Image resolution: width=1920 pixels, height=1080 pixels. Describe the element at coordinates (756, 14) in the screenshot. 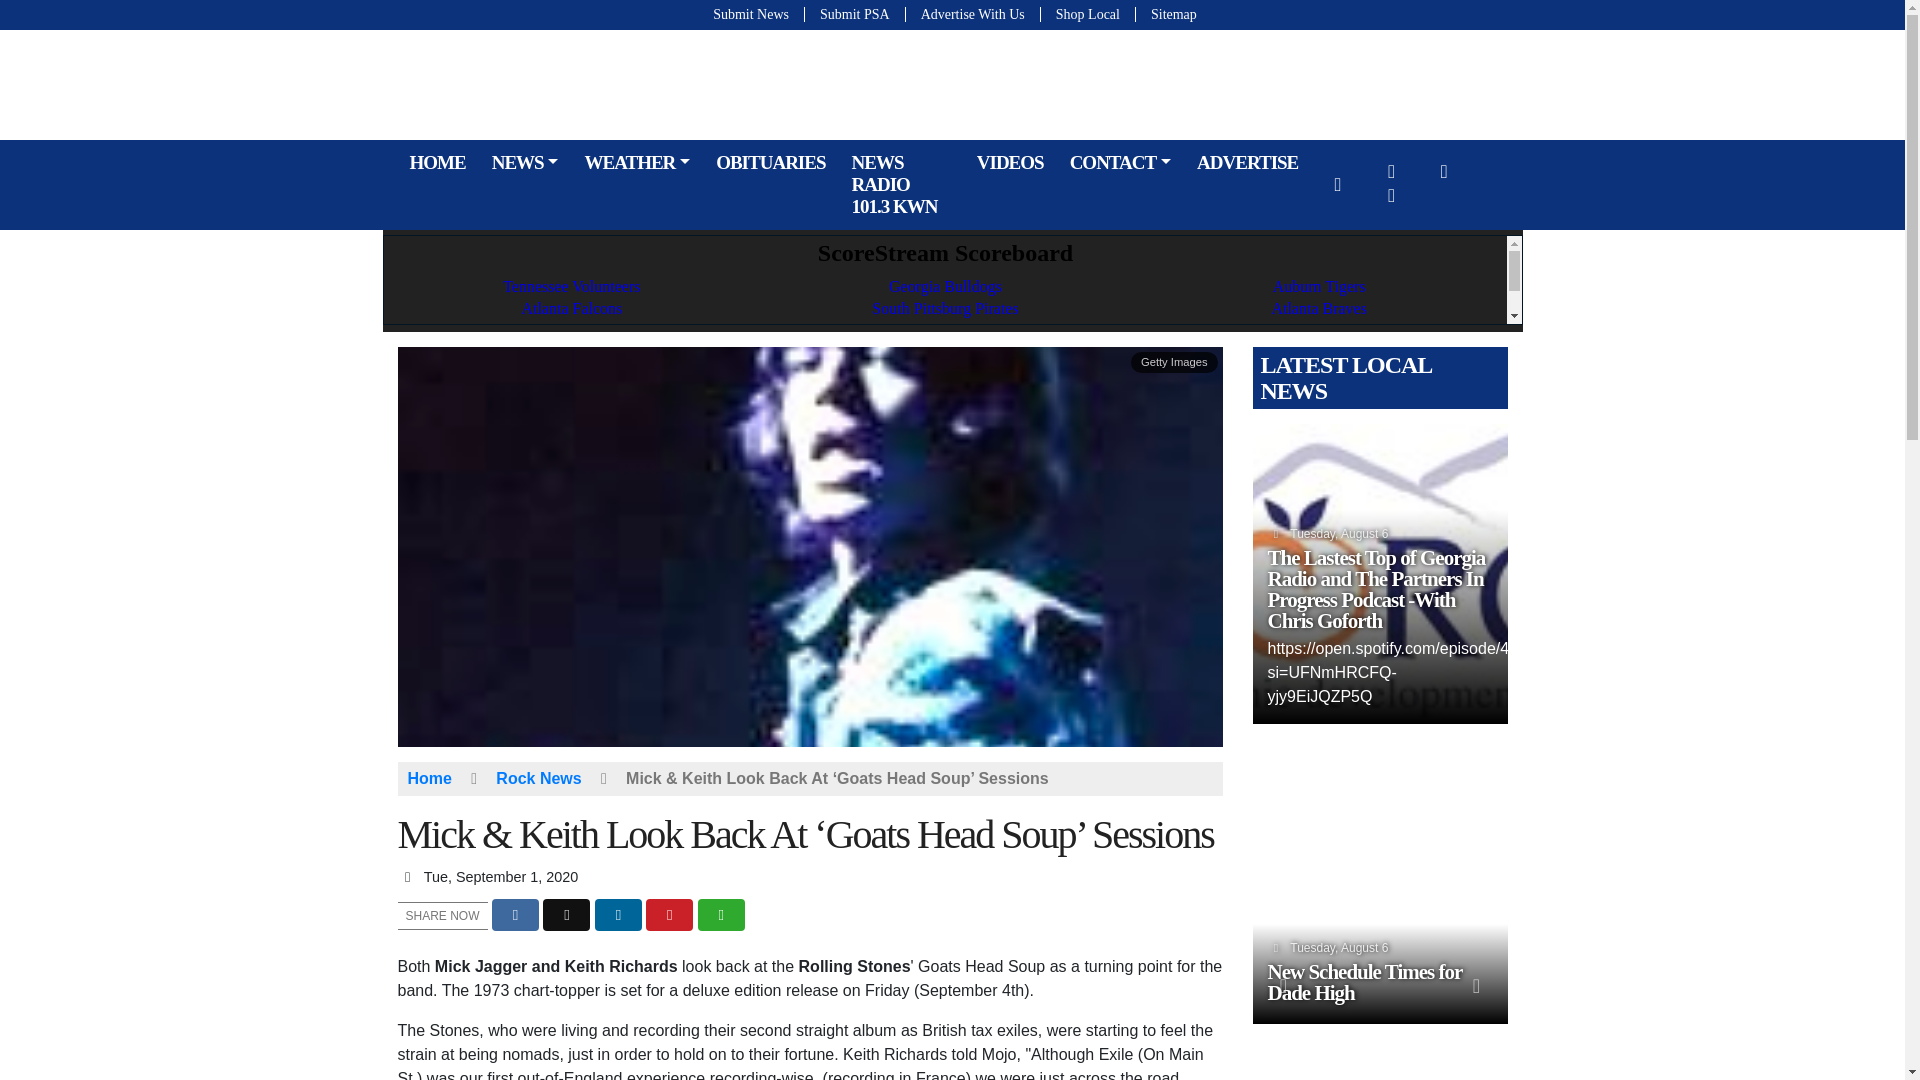

I see `Submit News` at that location.